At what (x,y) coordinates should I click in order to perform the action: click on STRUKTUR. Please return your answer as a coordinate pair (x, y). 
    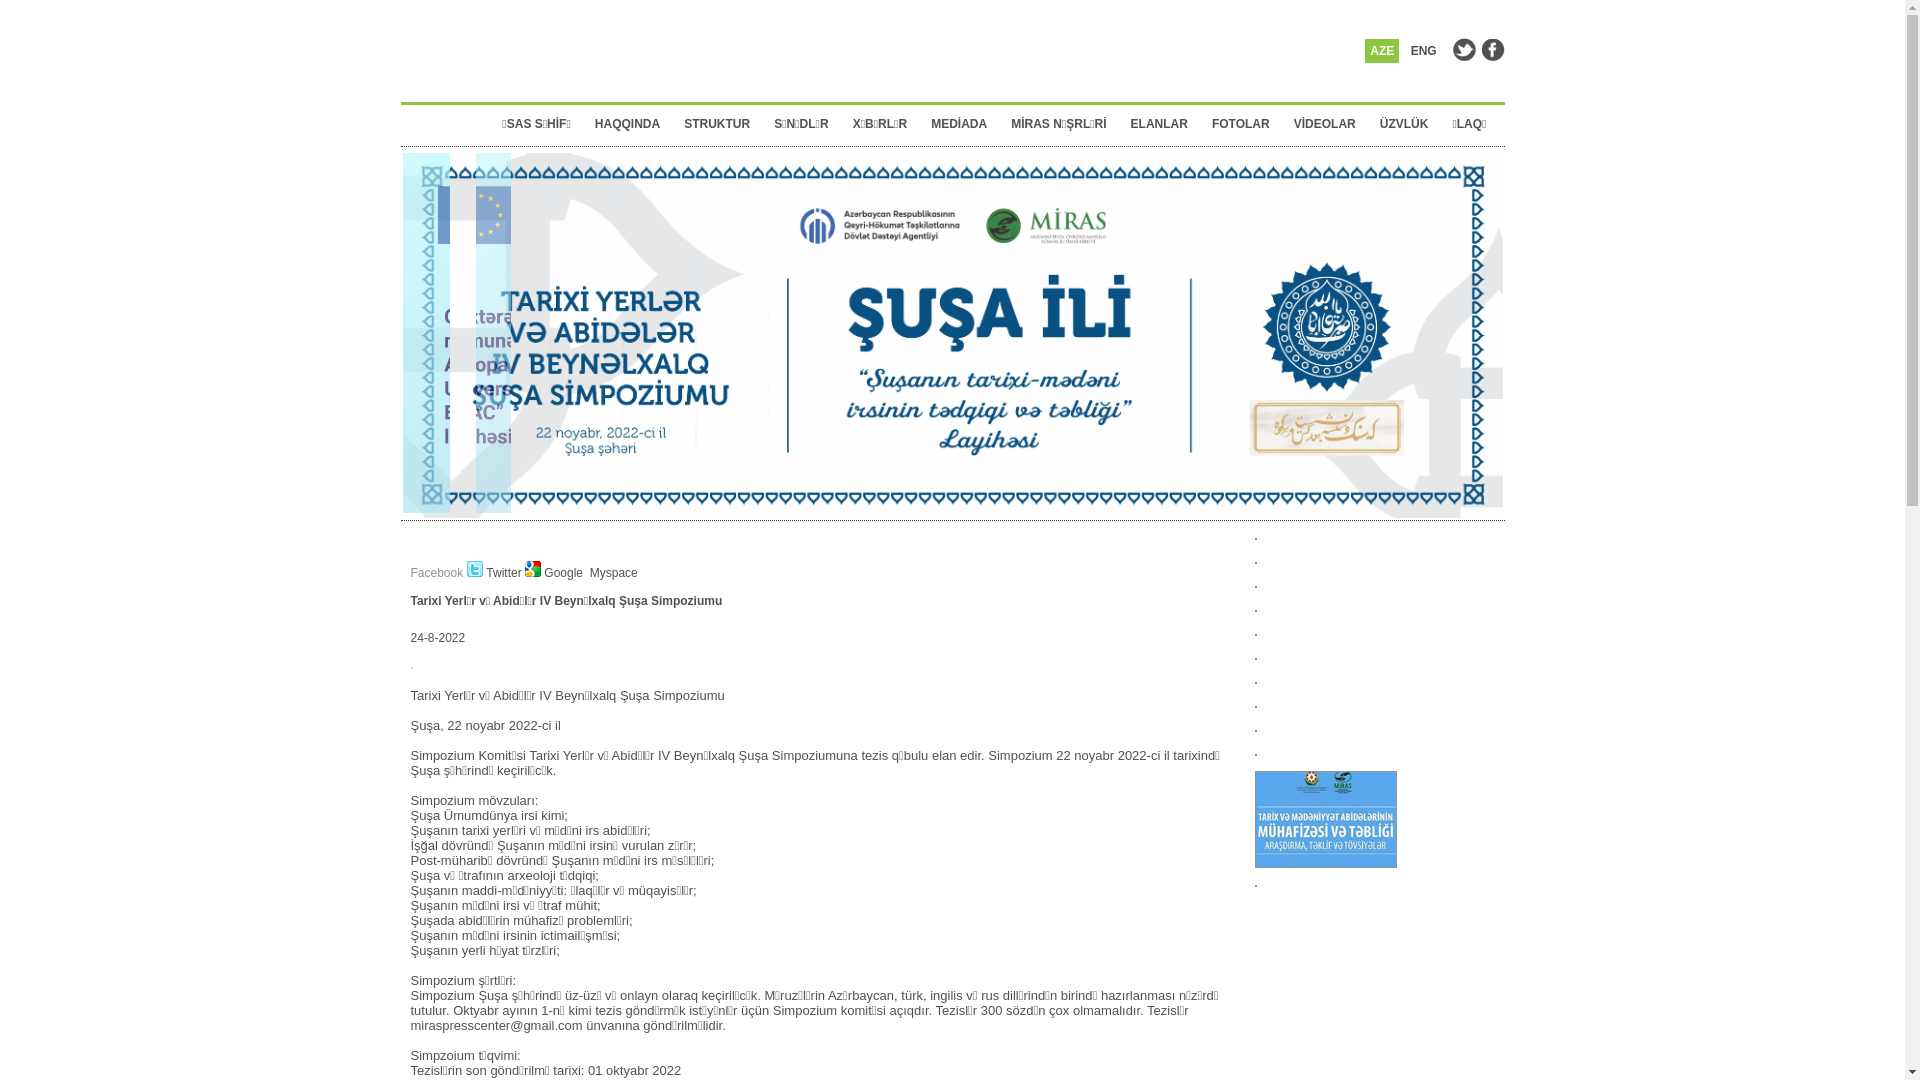
    Looking at the image, I should click on (723, 124).